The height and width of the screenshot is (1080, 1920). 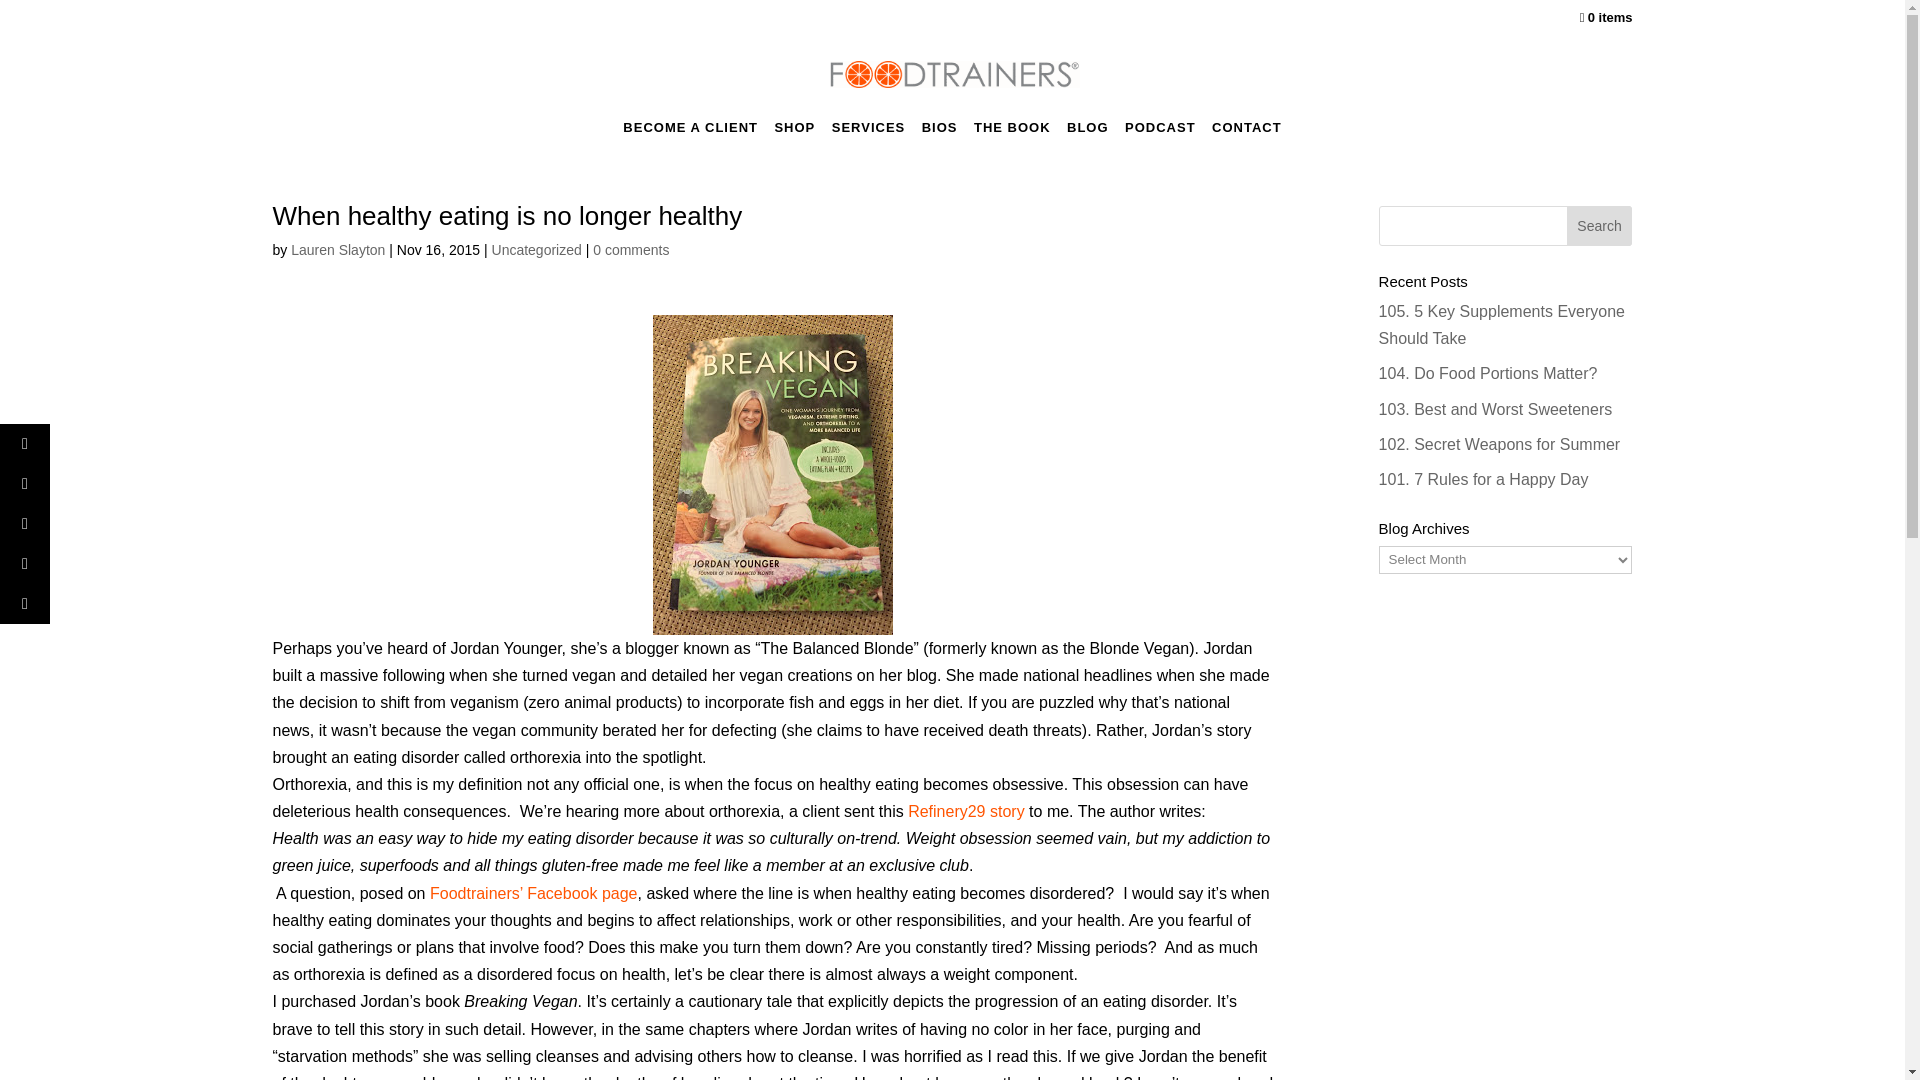 What do you see at coordinates (1606, 22) in the screenshot?
I see `Start shopping` at bounding box center [1606, 22].